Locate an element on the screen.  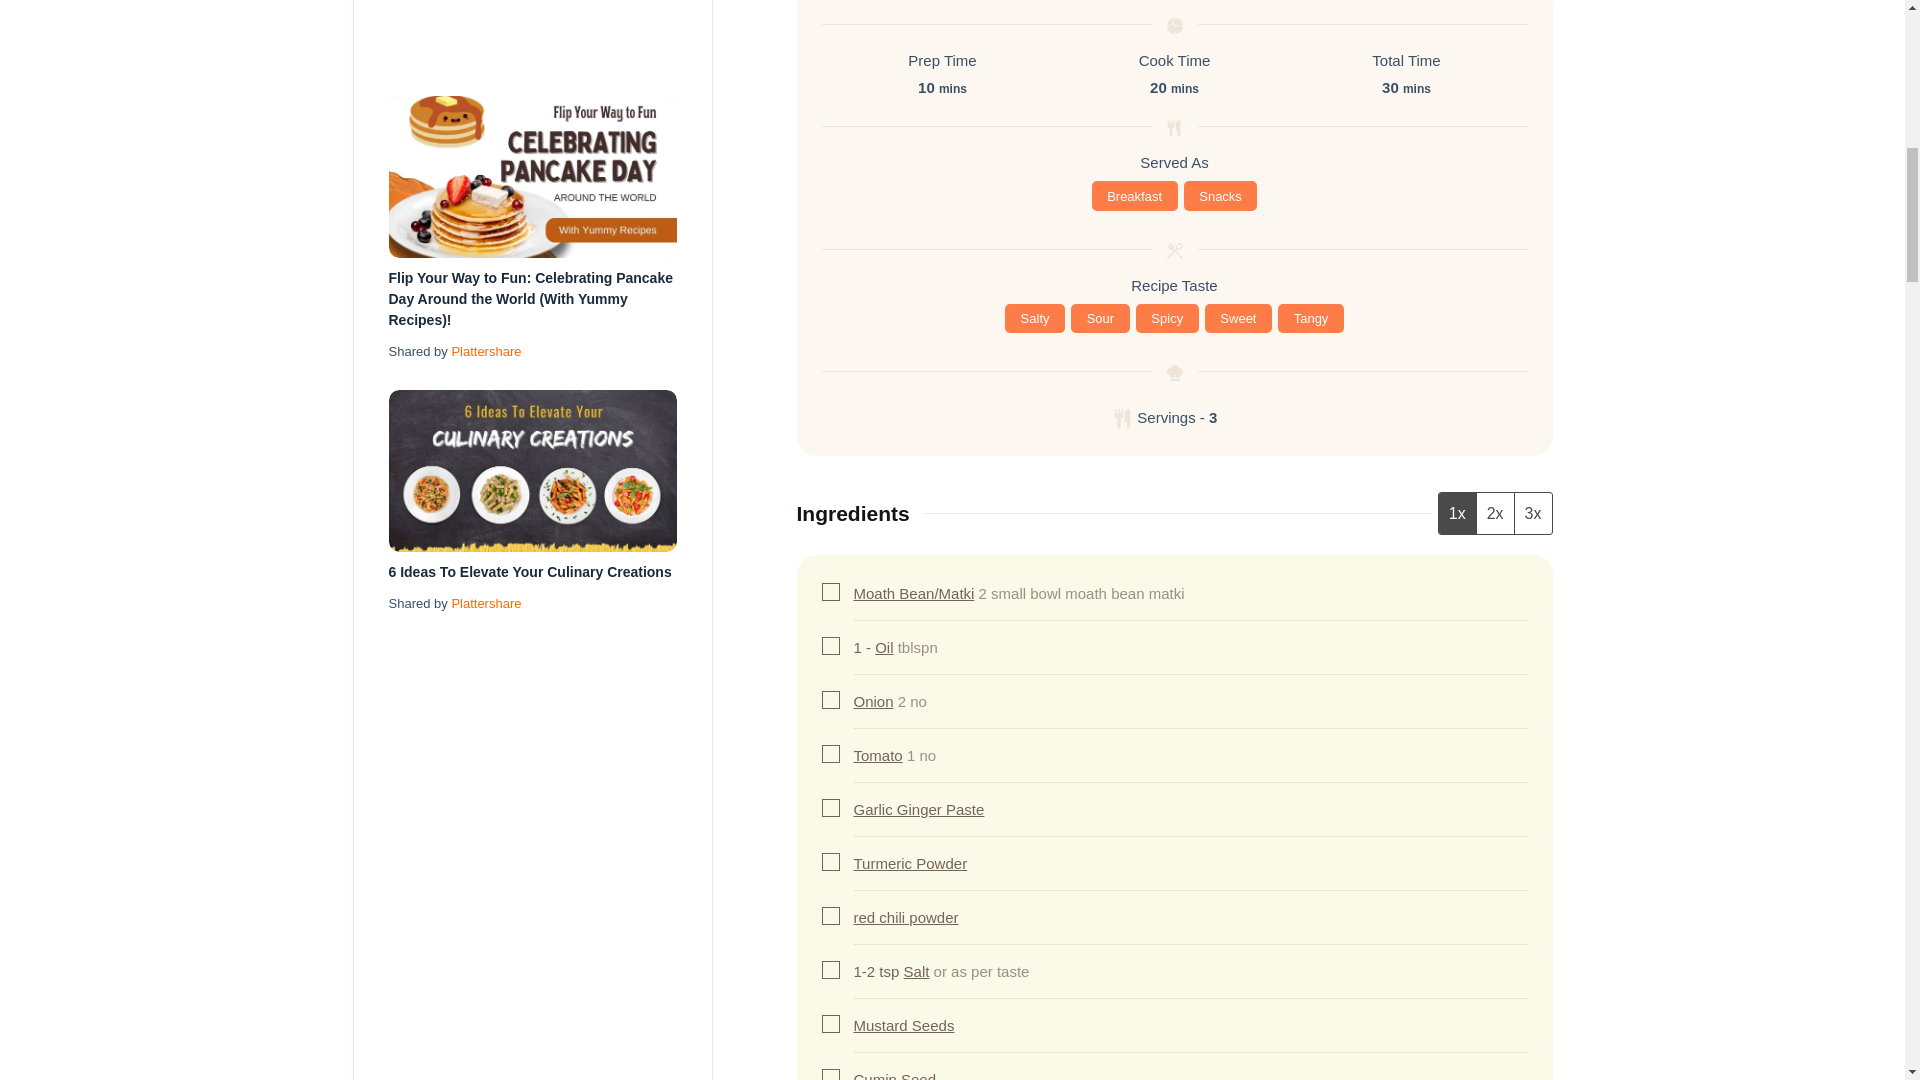
Salty is located at coordinates (1034, 318).